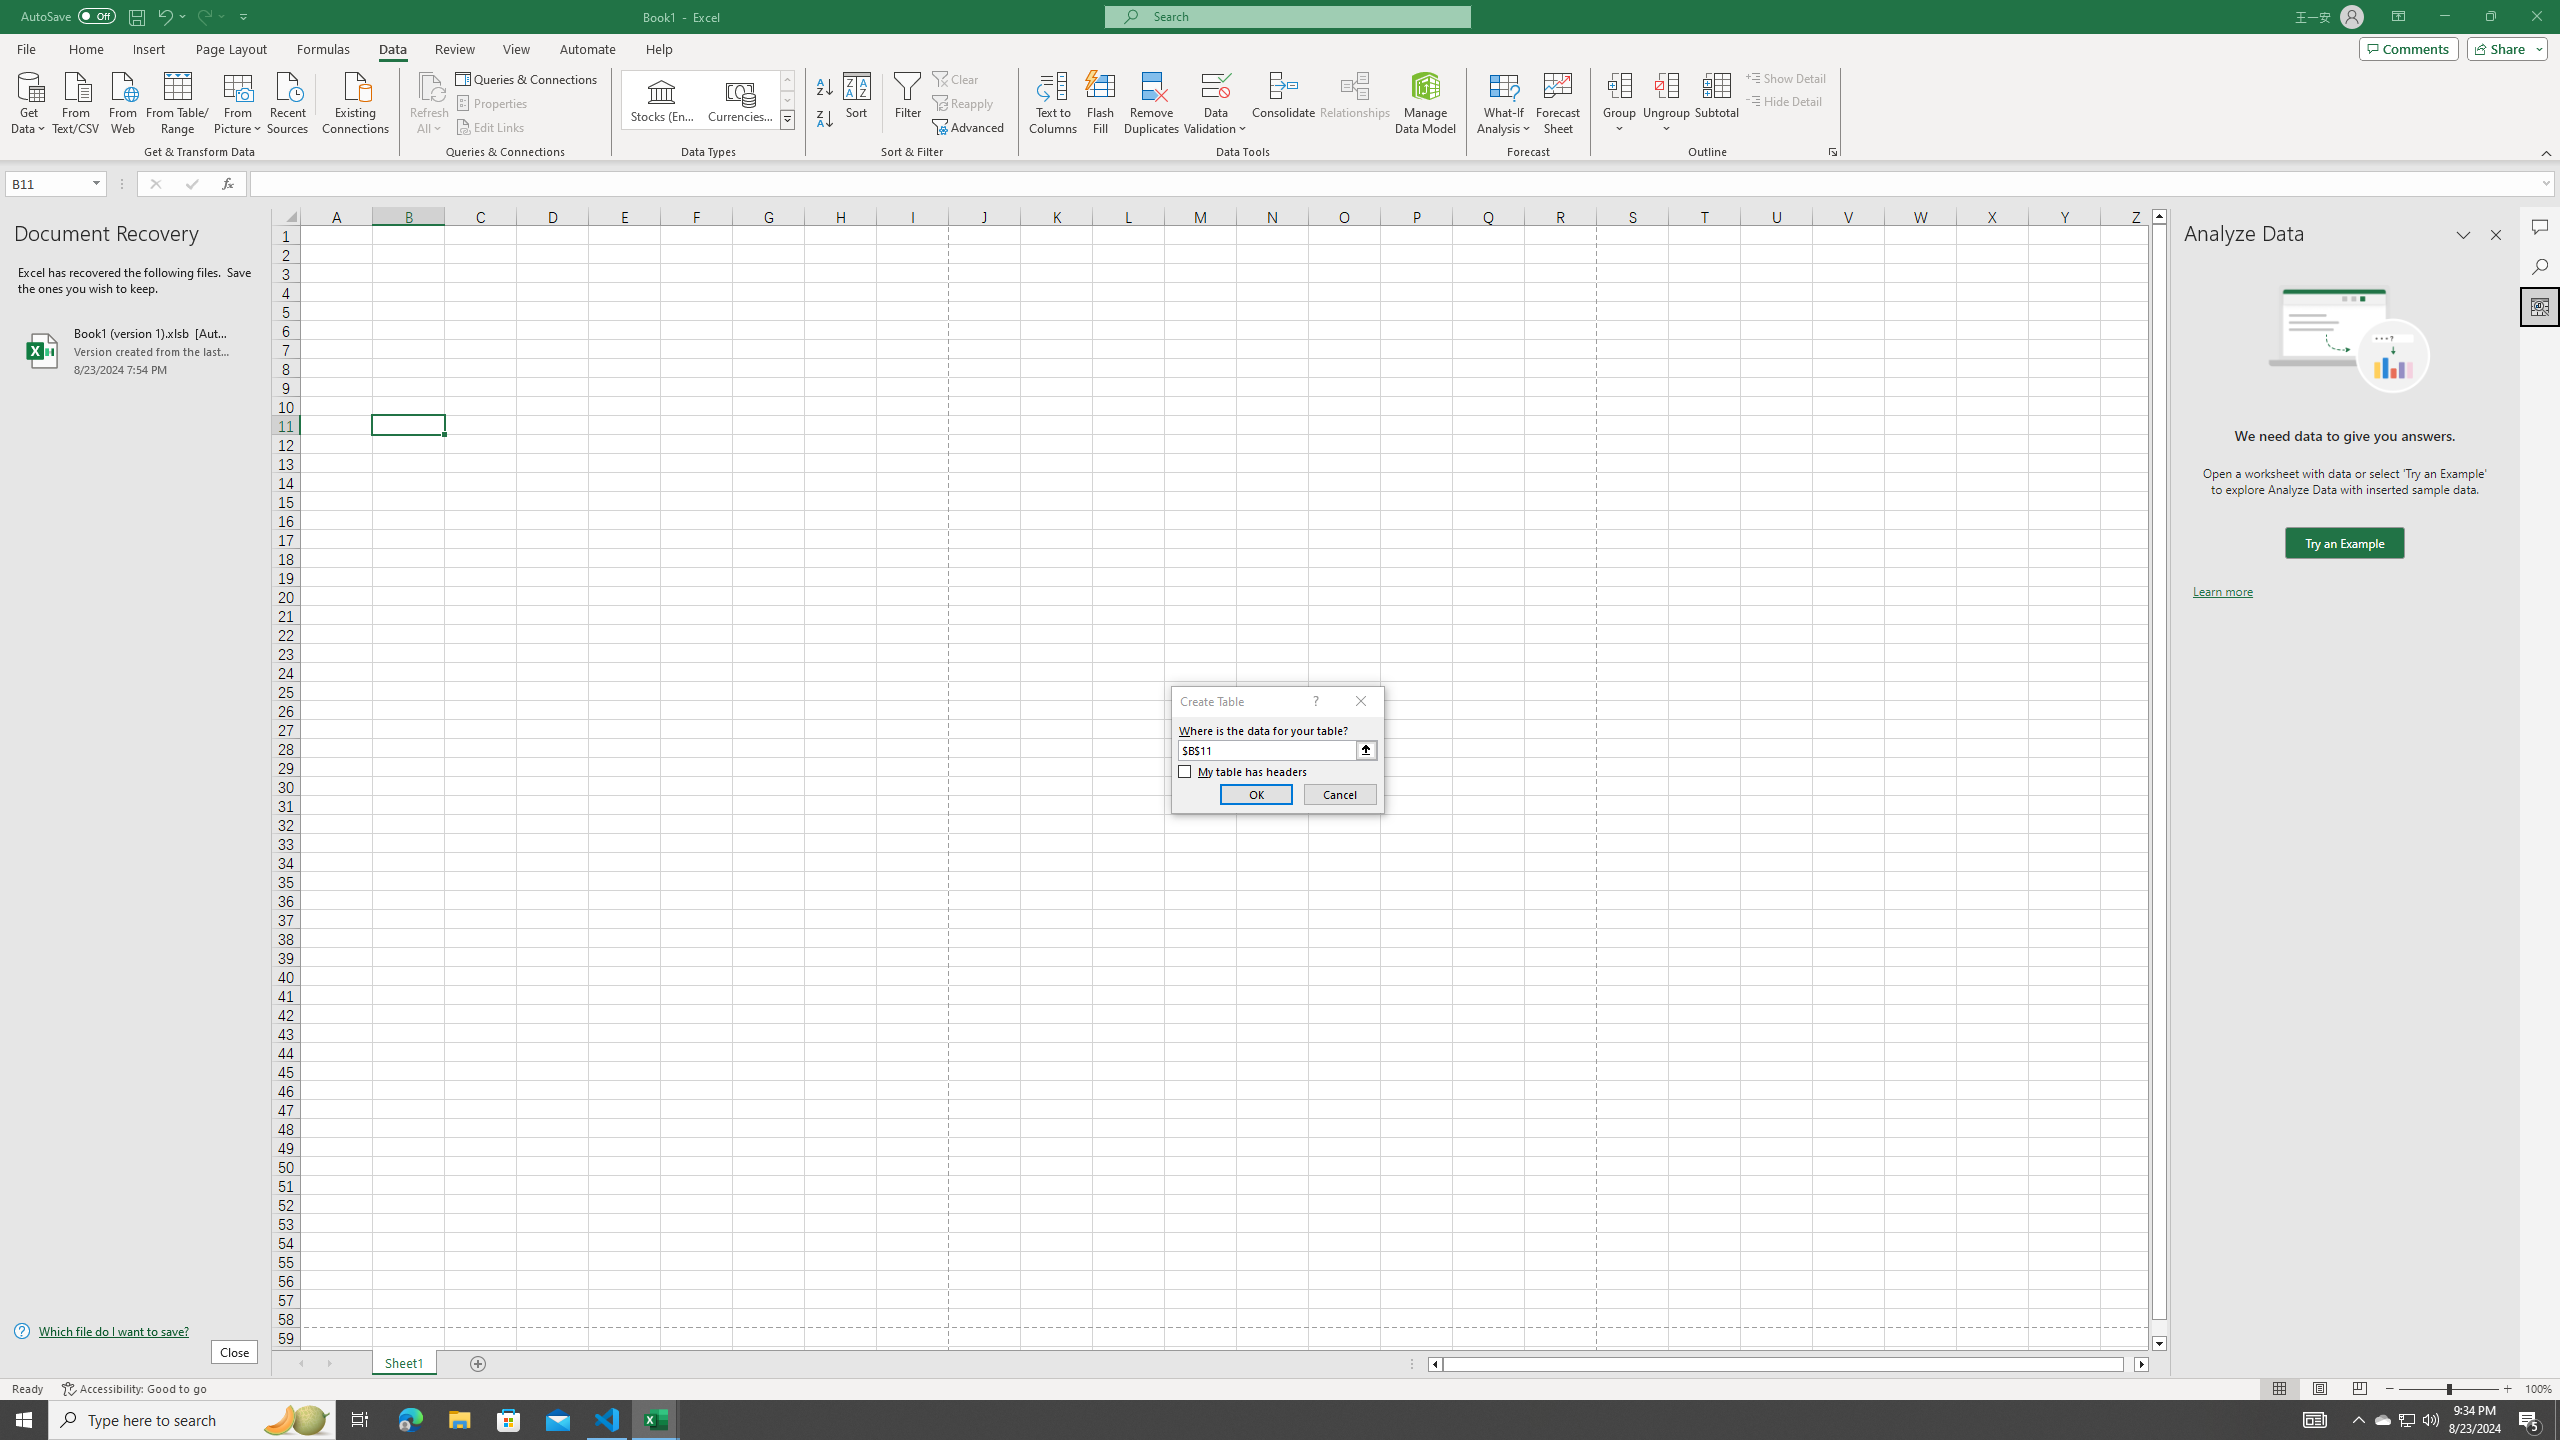  Describe the element at coordinates (740, 100) in the screenshot. I see `Currencies (English)` at that location.